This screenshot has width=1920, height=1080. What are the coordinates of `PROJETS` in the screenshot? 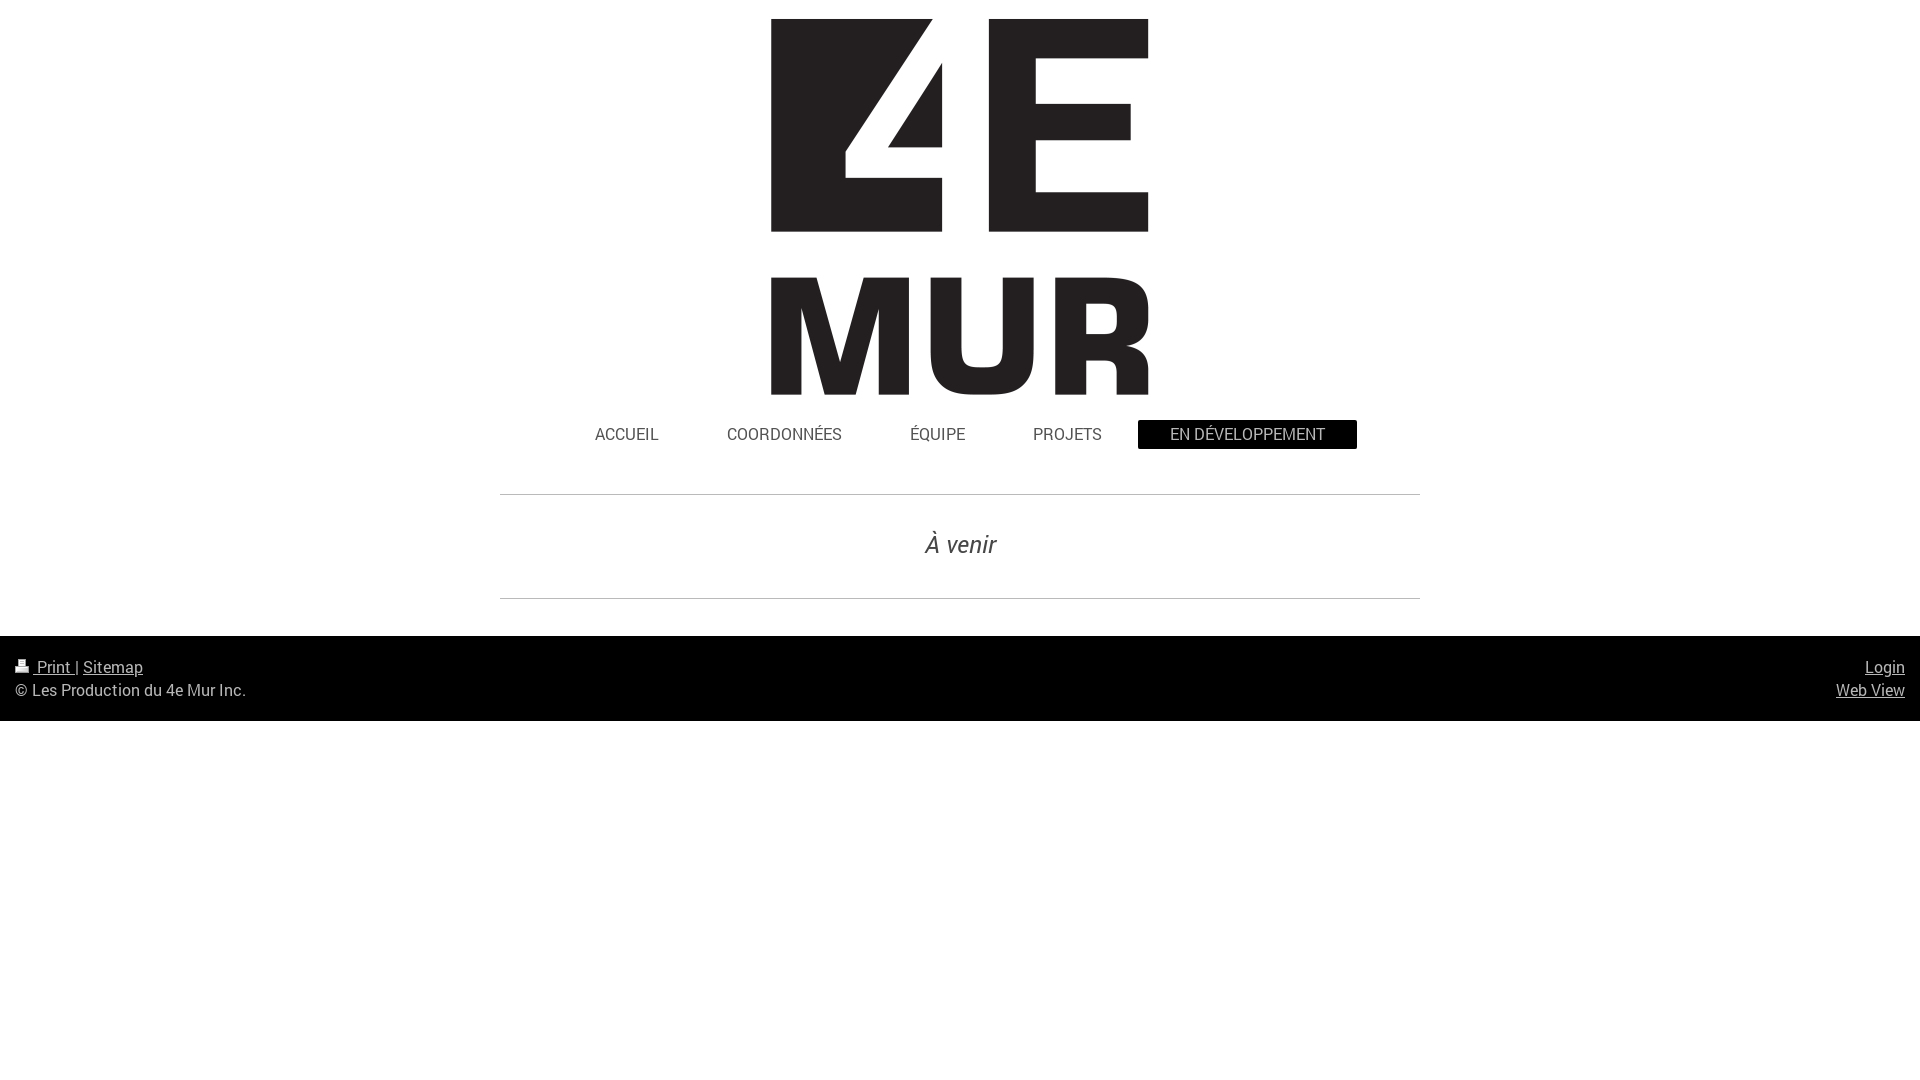 It's located at (1068, 434).